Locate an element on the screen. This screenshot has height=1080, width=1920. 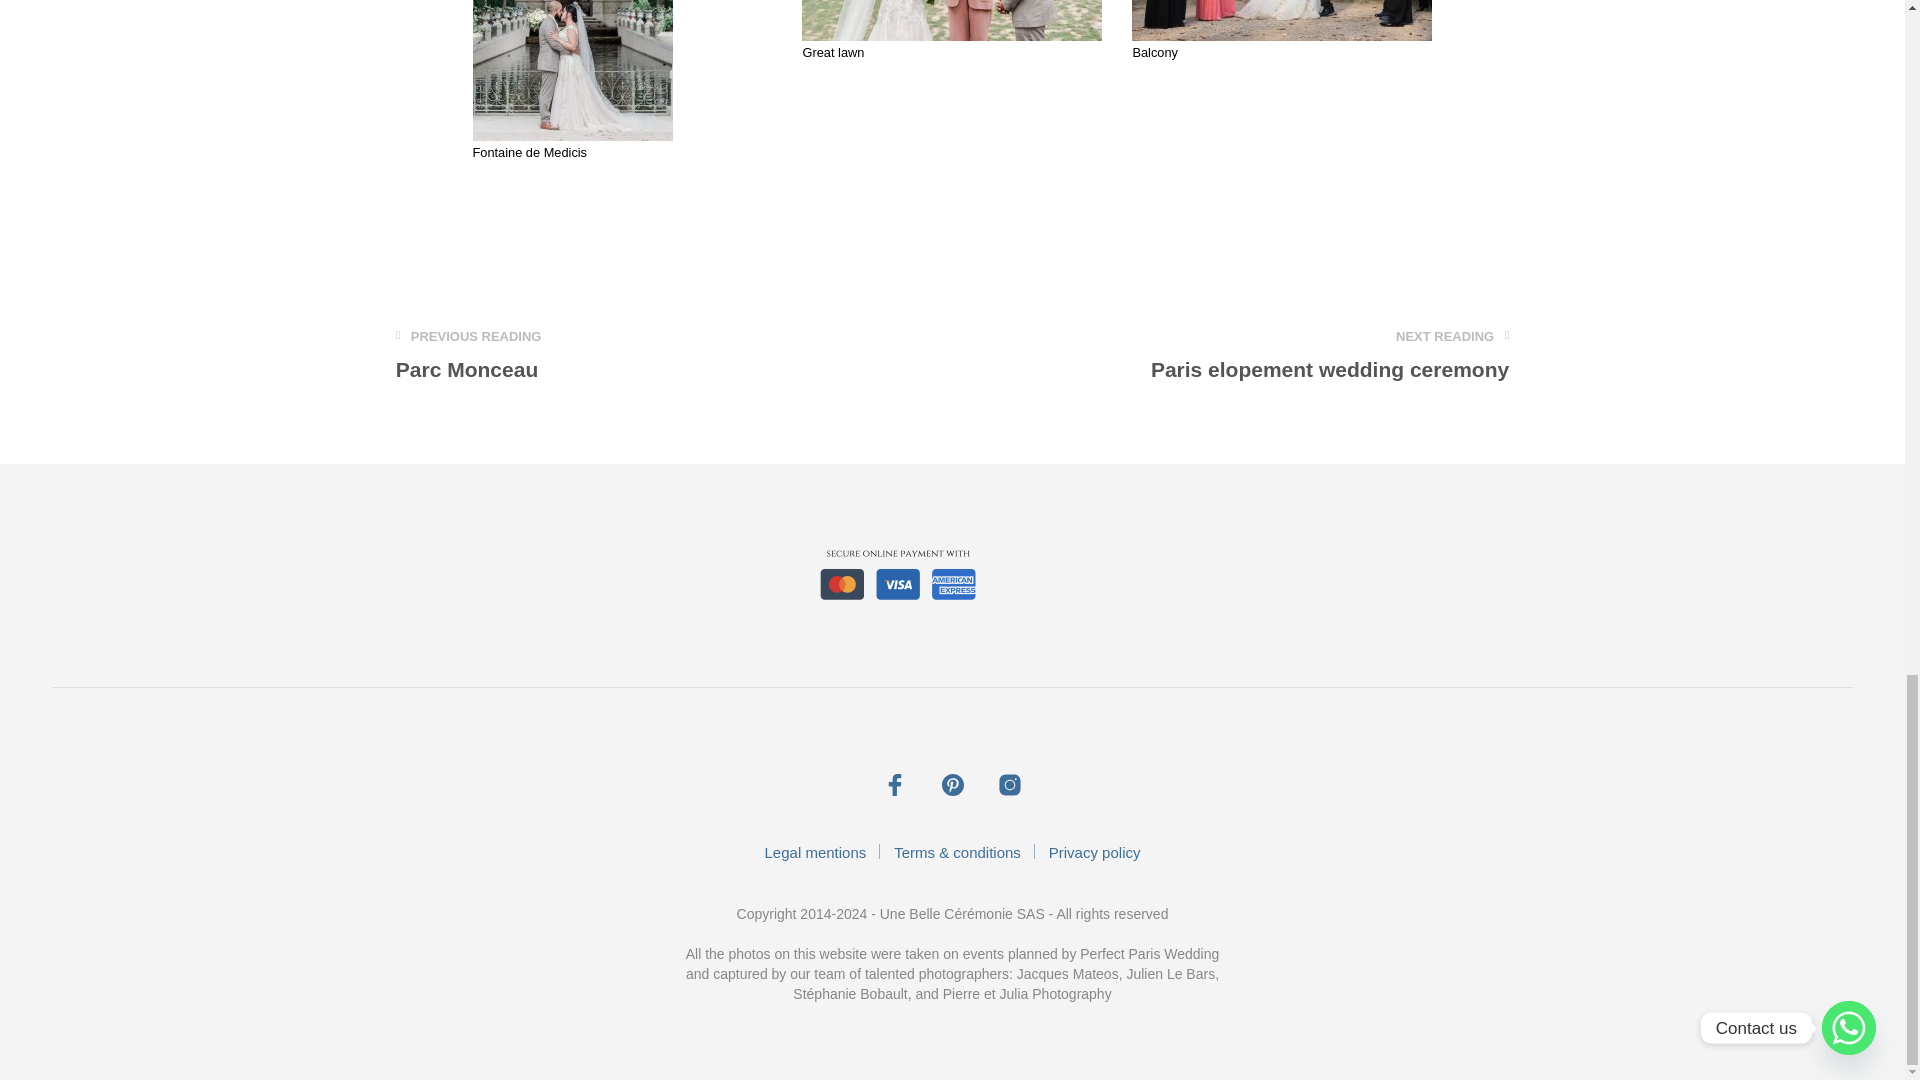
Legal mentions is located at coordinates (468, 355).